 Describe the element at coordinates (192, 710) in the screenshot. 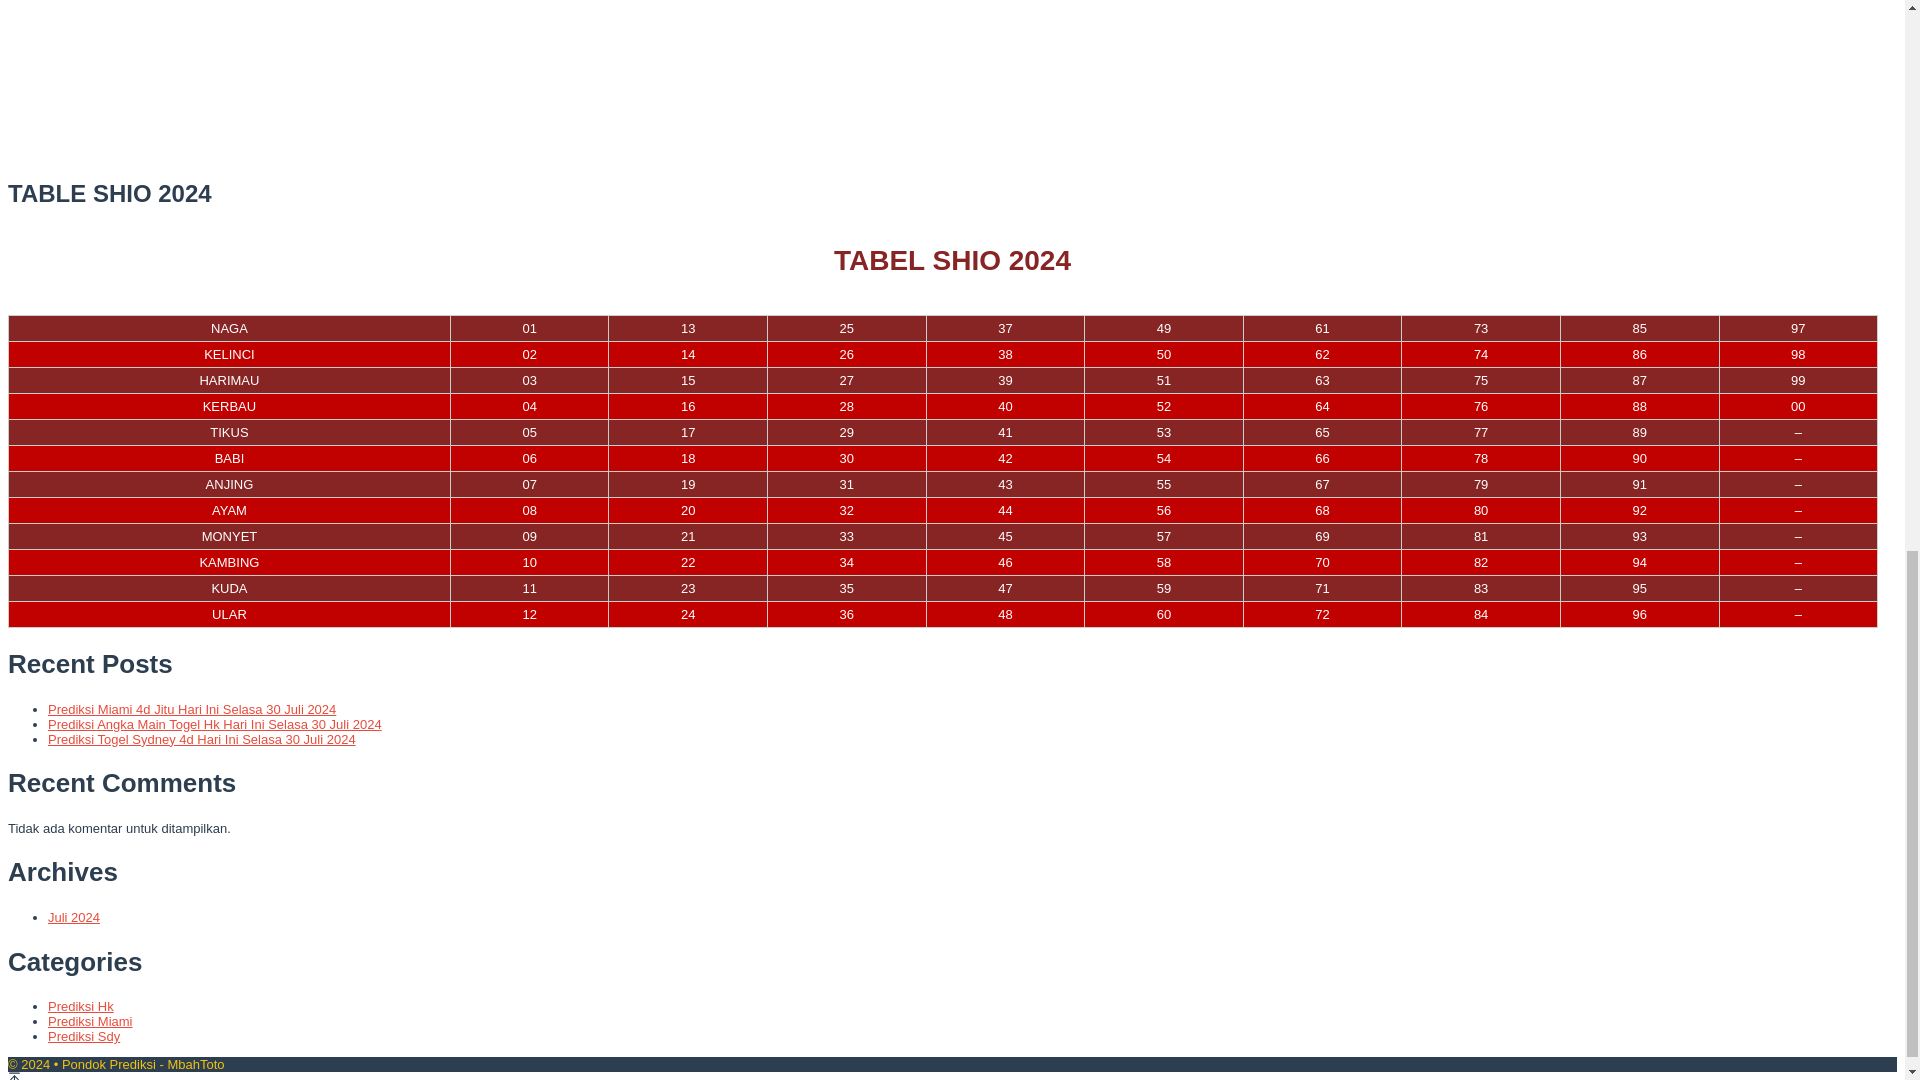

I see `Prediksi Miami 4d Jitu Hari Ini Selasa 30 Juli 2024` at that location.